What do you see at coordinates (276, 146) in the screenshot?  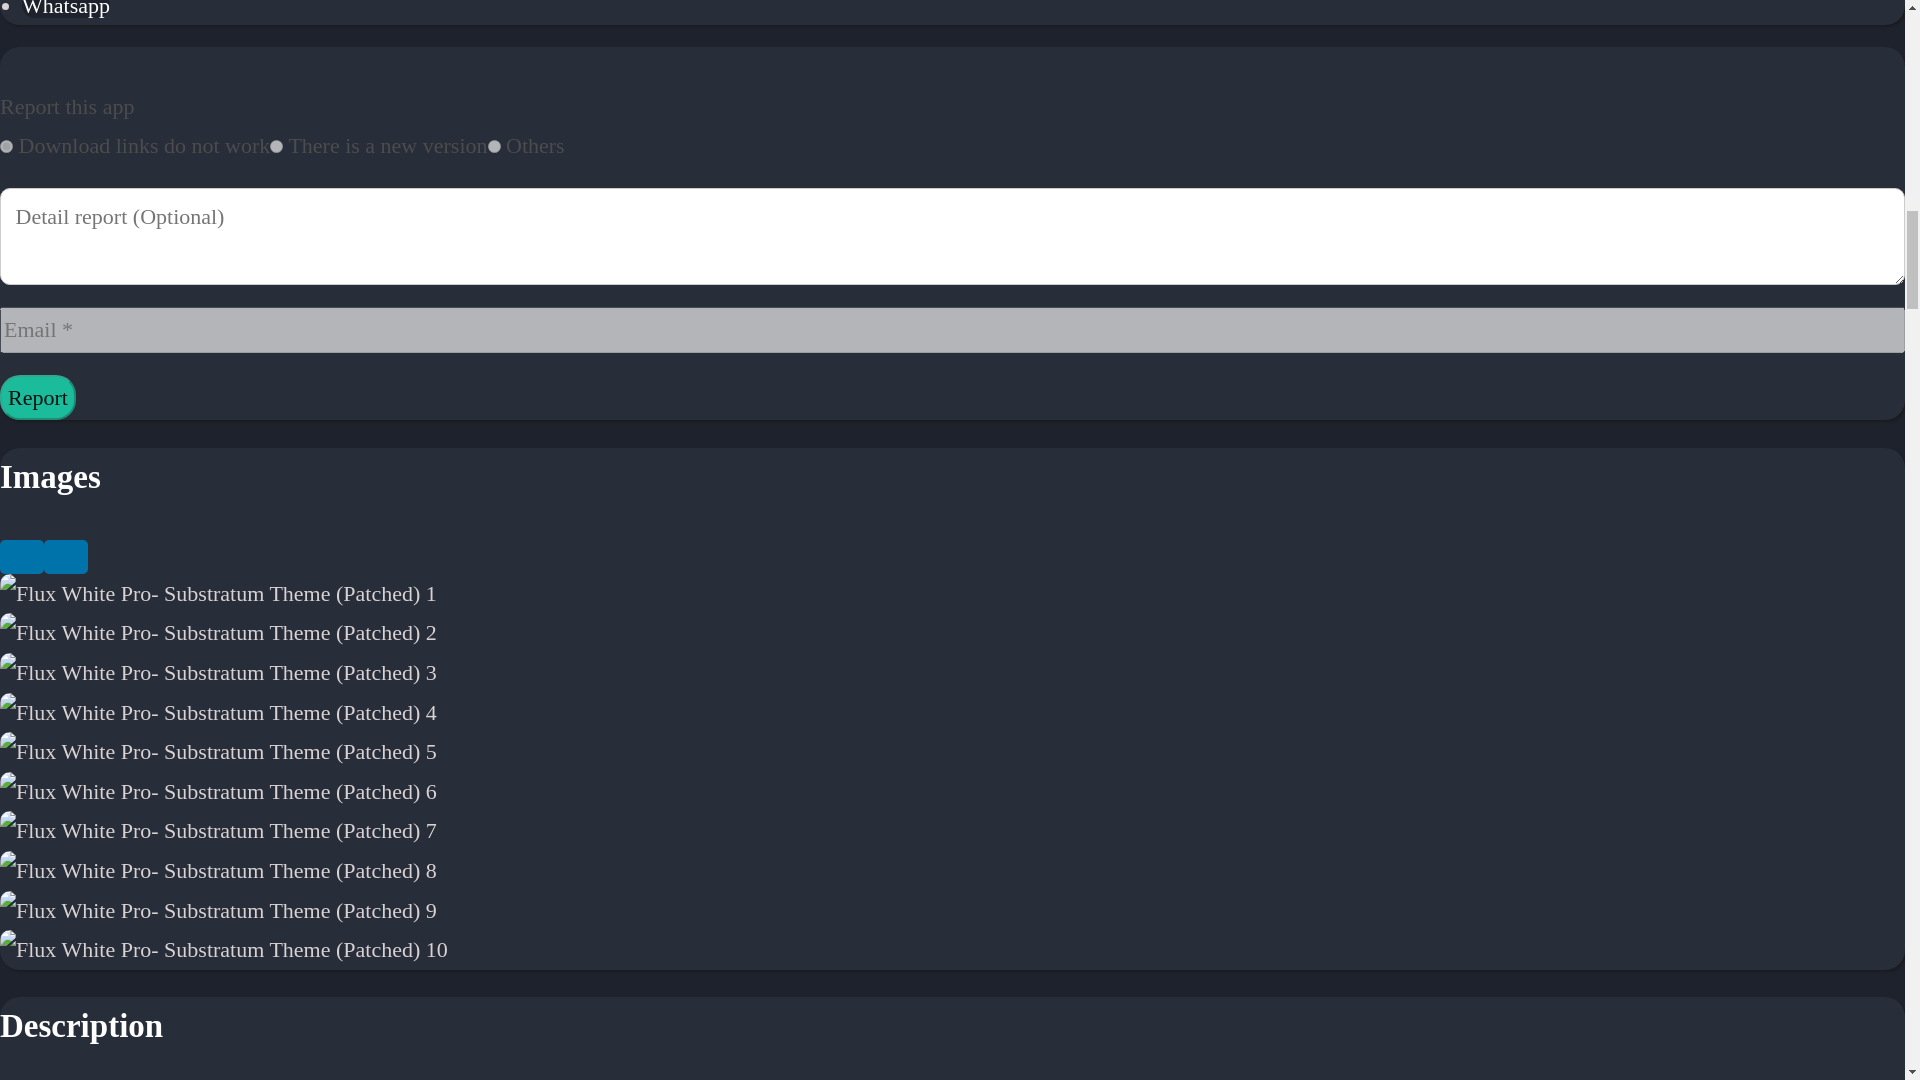 I see `2` at bounding box center [276, 146].